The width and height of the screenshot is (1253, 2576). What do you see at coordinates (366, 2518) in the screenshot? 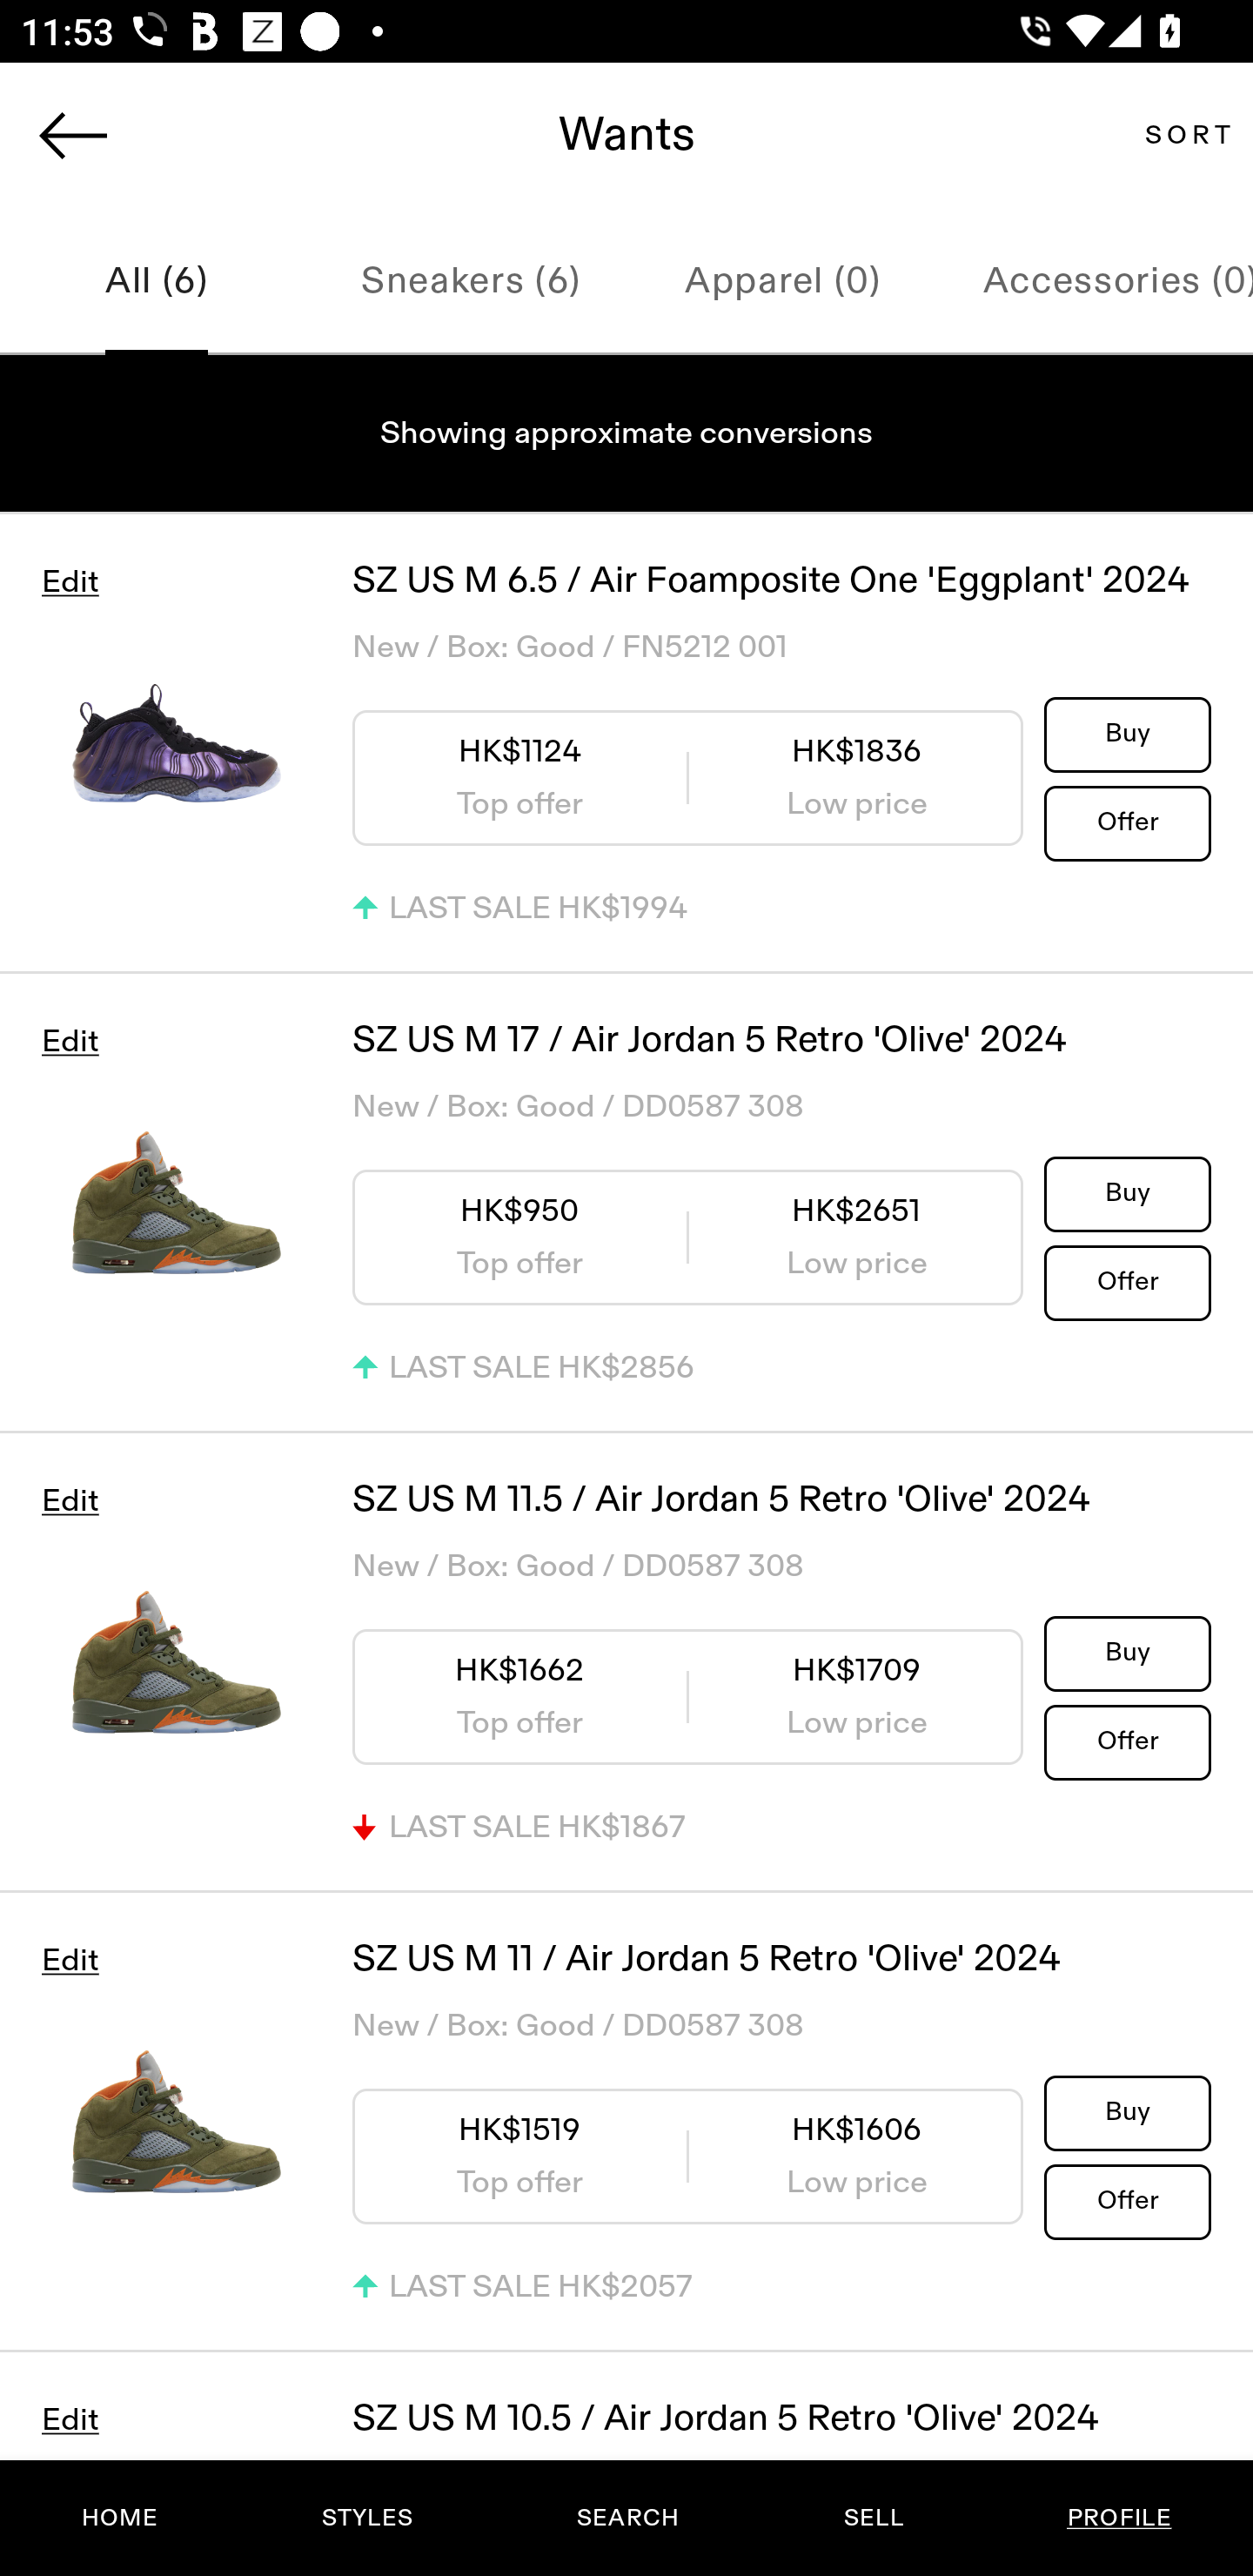
I see `STYLES` at bounding box center [366, 2518].